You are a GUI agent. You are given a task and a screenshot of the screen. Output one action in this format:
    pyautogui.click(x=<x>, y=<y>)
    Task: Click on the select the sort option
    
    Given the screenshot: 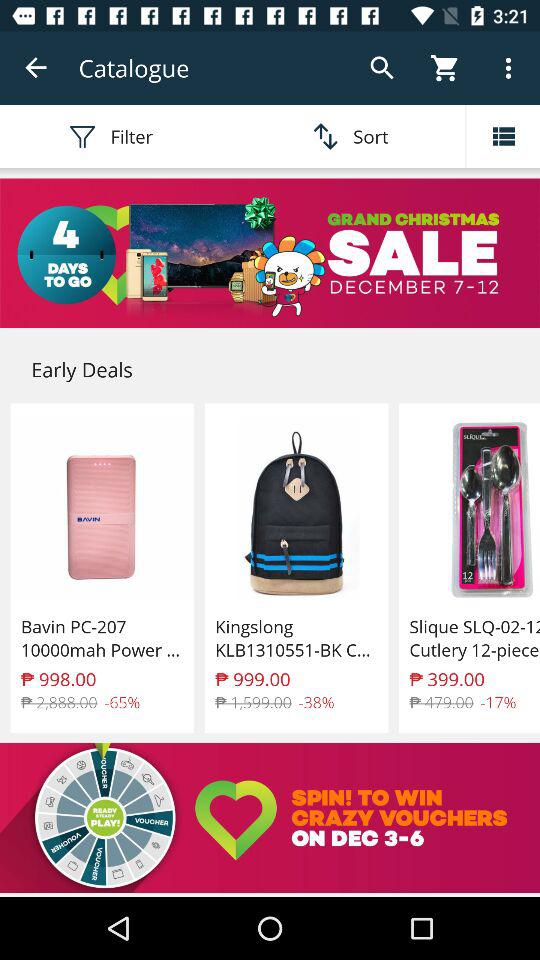 What is the action you would take?
    pyautogui.click(x=348, y=136)
    